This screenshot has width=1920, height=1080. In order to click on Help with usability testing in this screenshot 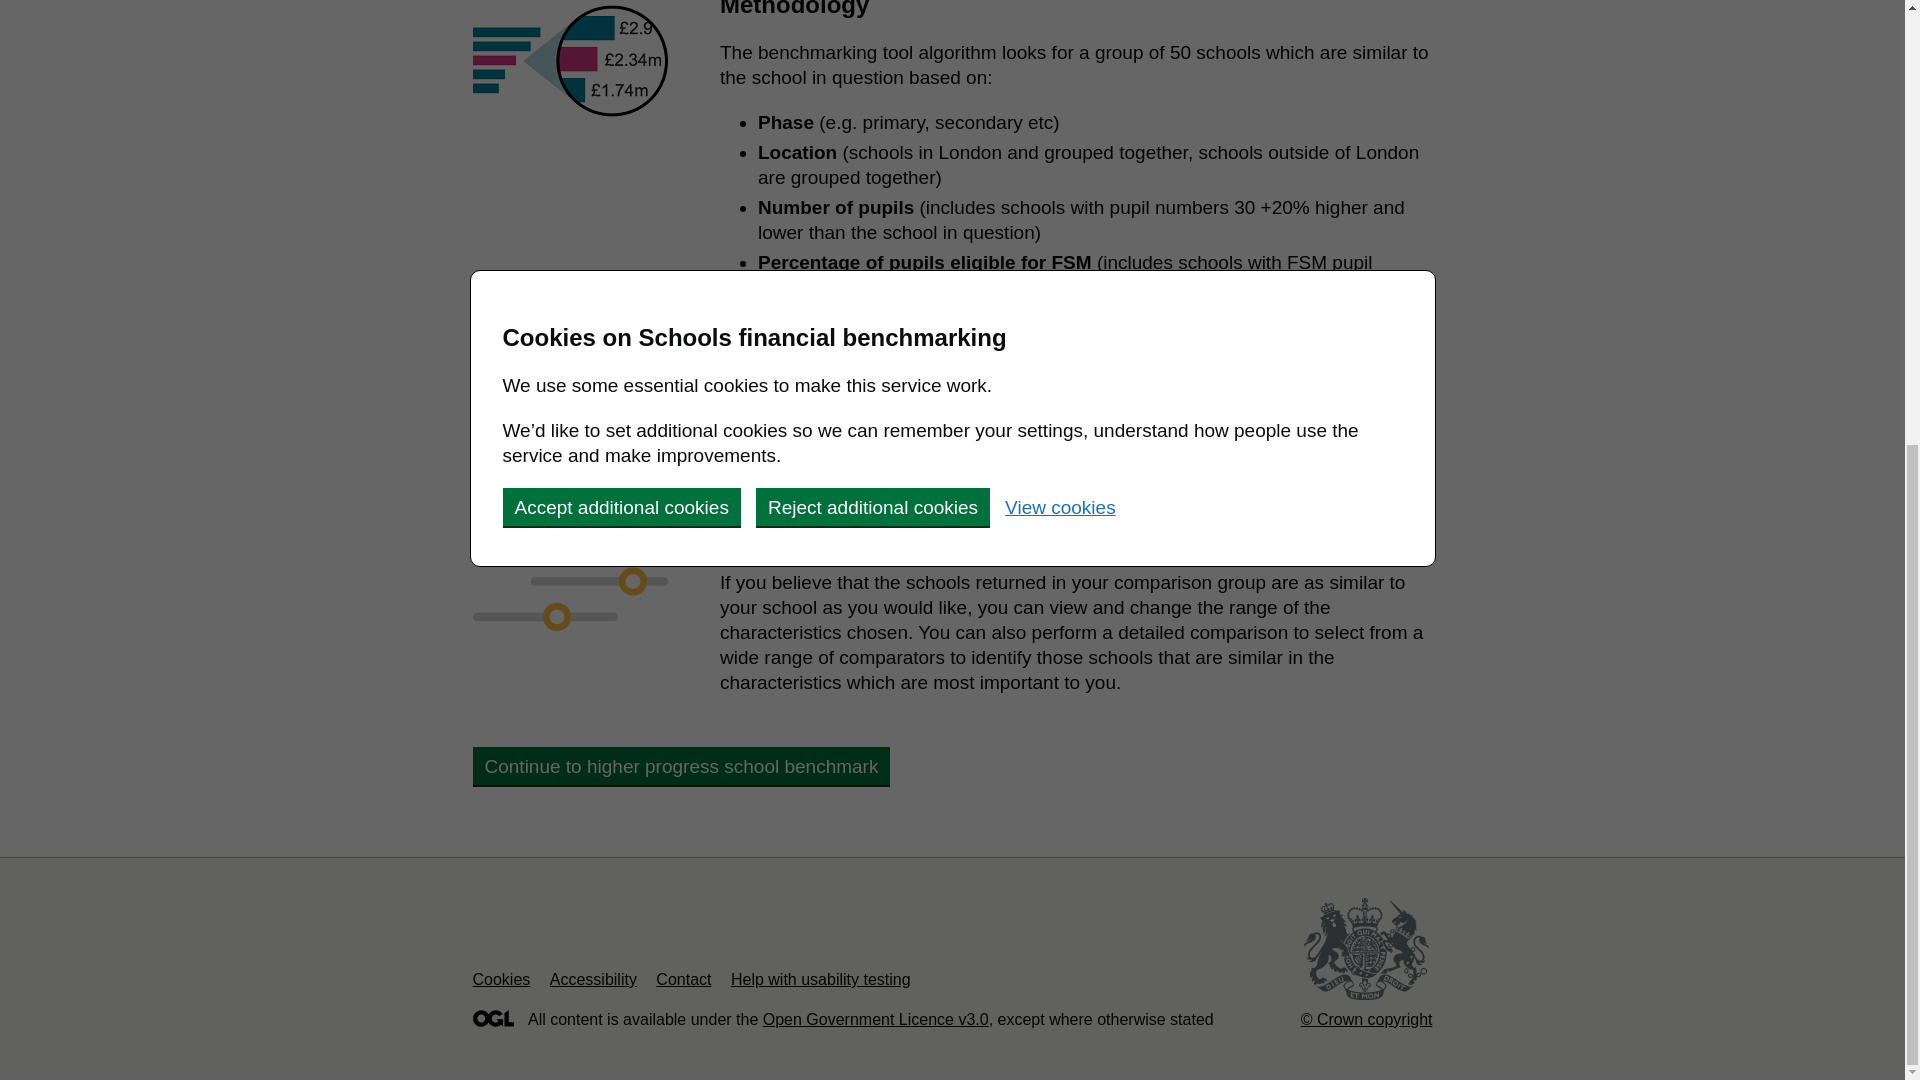, I will do `click(820, 979)`.